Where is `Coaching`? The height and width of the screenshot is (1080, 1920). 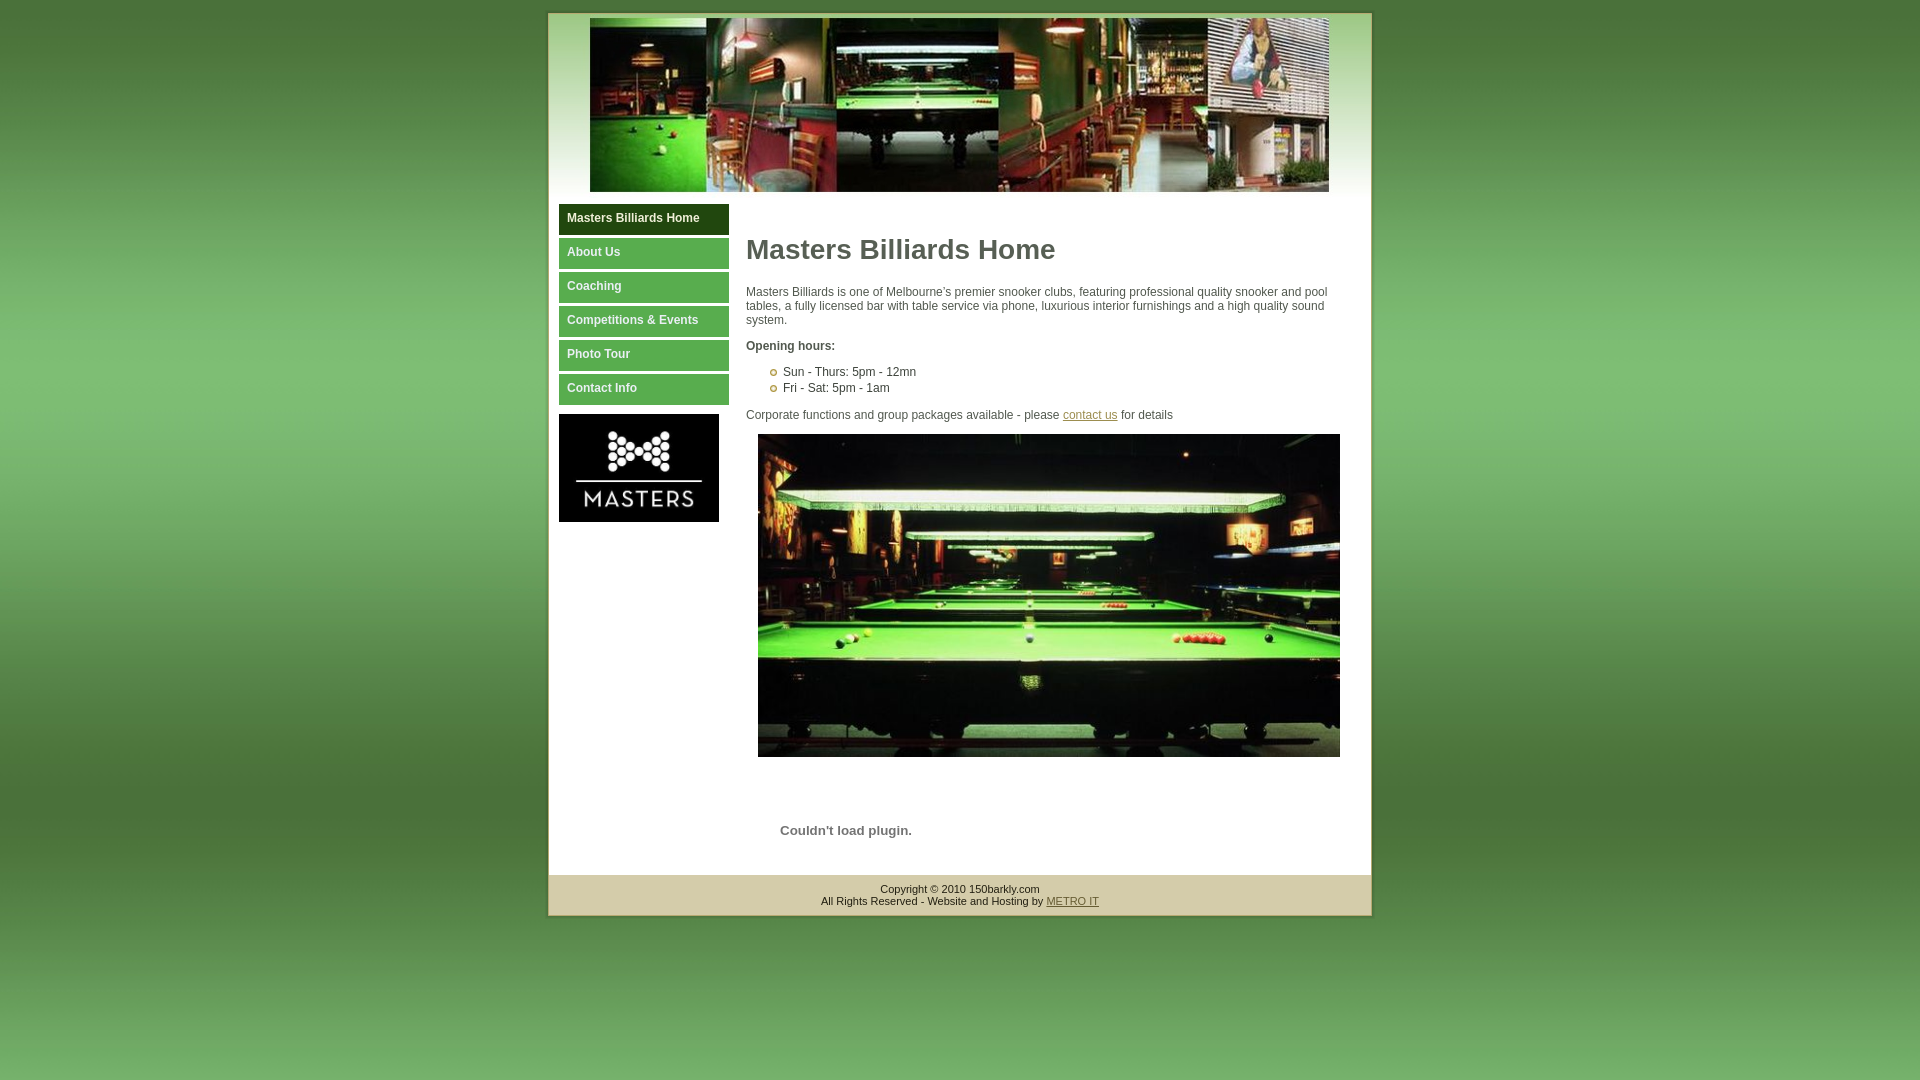 Coaching is located at coordinates (664, 288).